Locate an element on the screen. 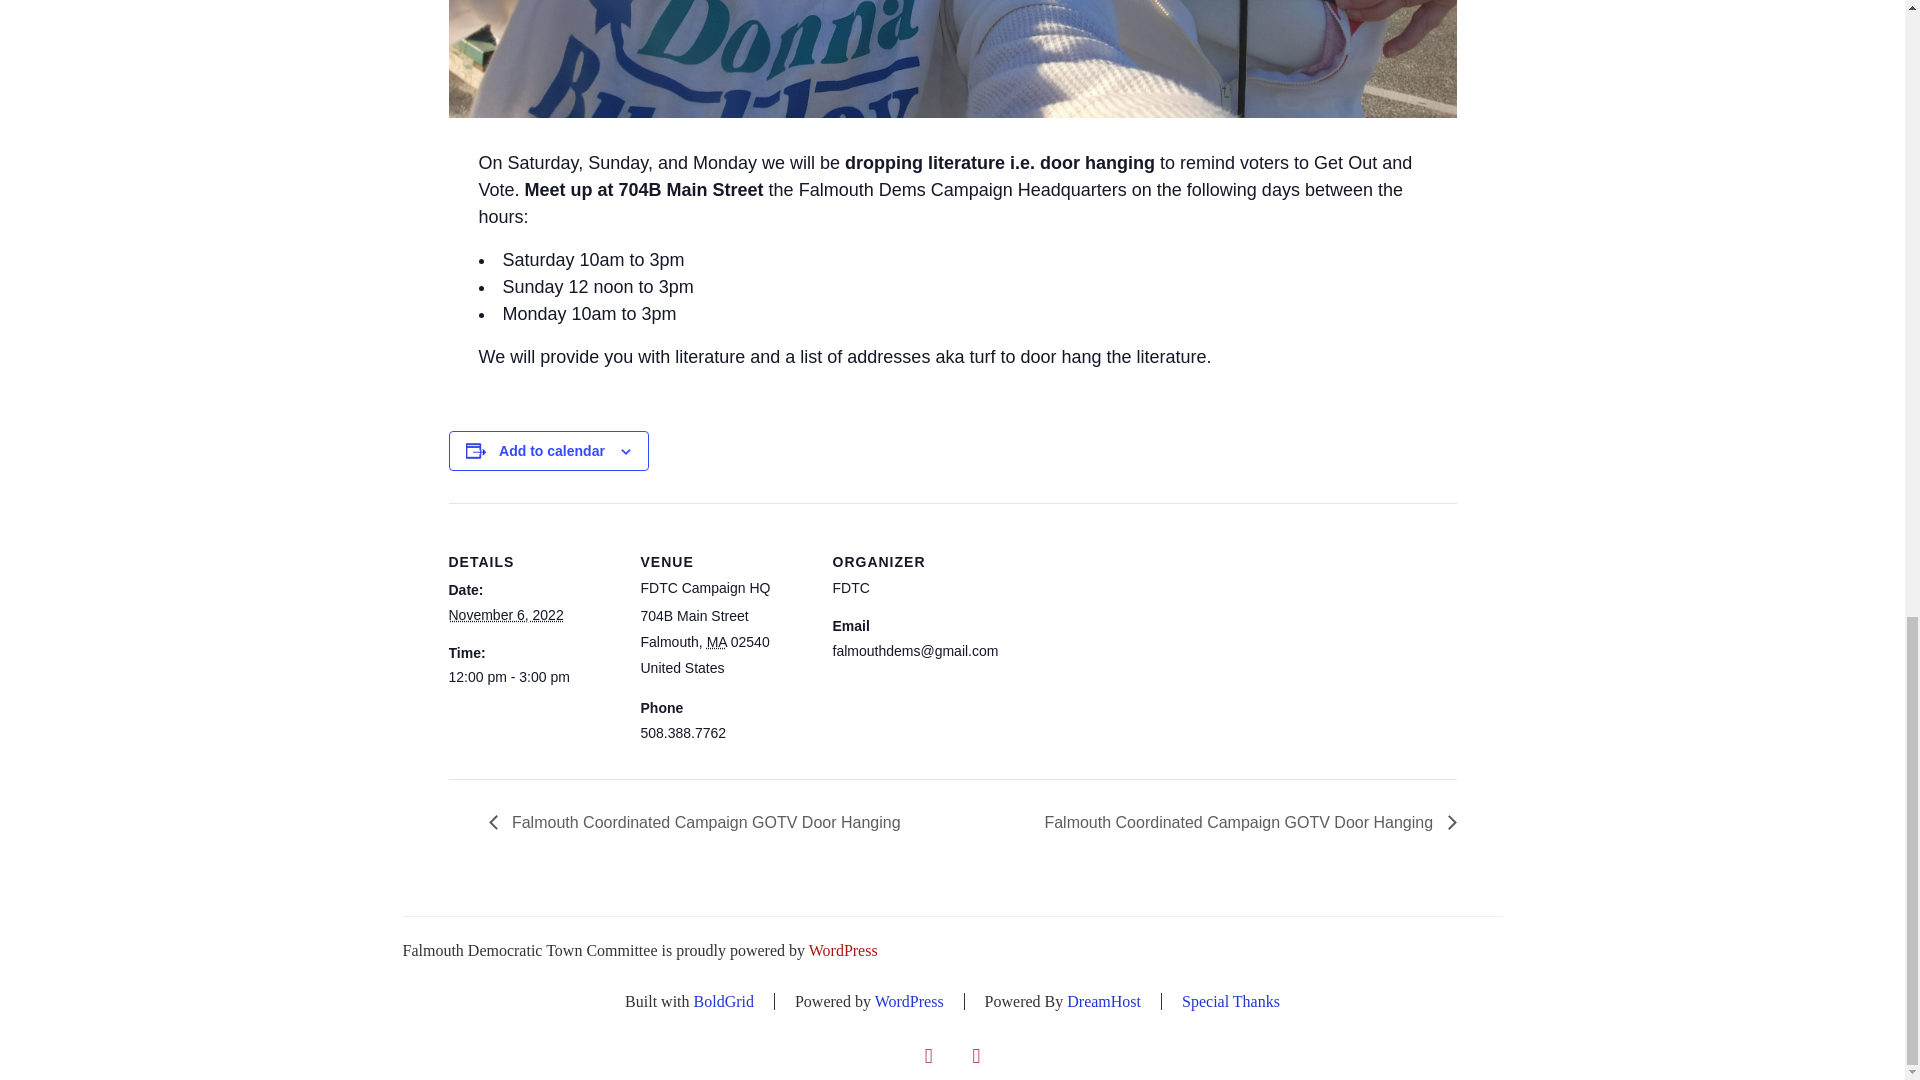 This screenshot has width=1920, height=1080. WordPress is located at coordinates (910, 1000).